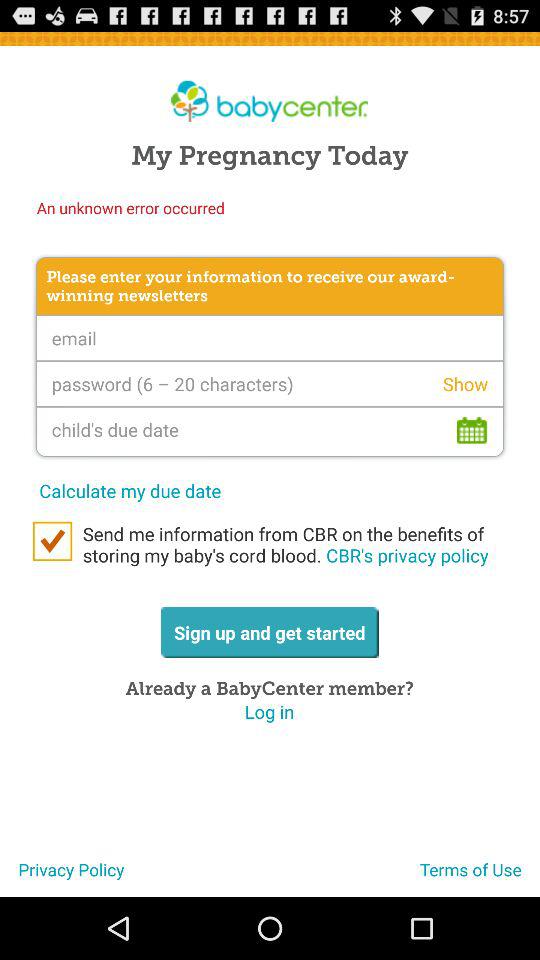  I want to click on select babys due date, so click(270, 431).